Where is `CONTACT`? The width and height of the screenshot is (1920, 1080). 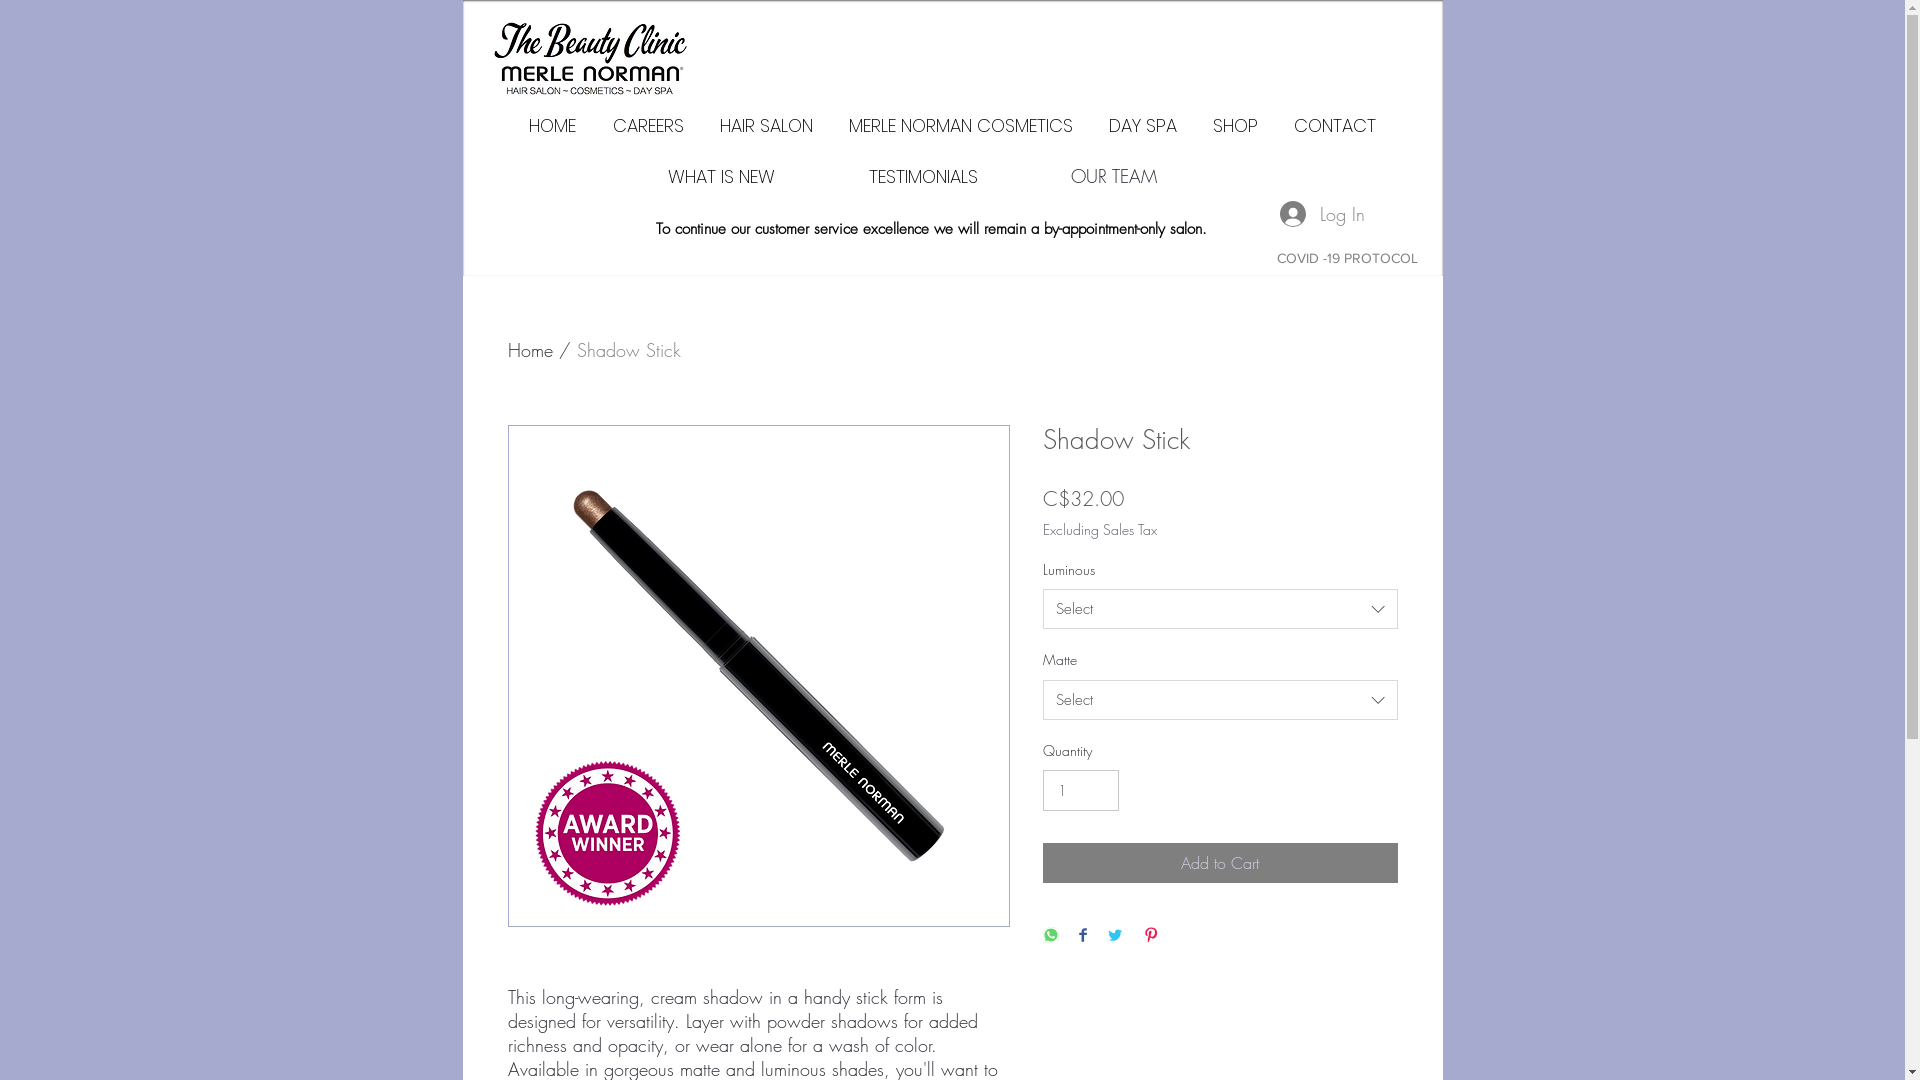
CONTACT is located at coordinates (1335, 126).